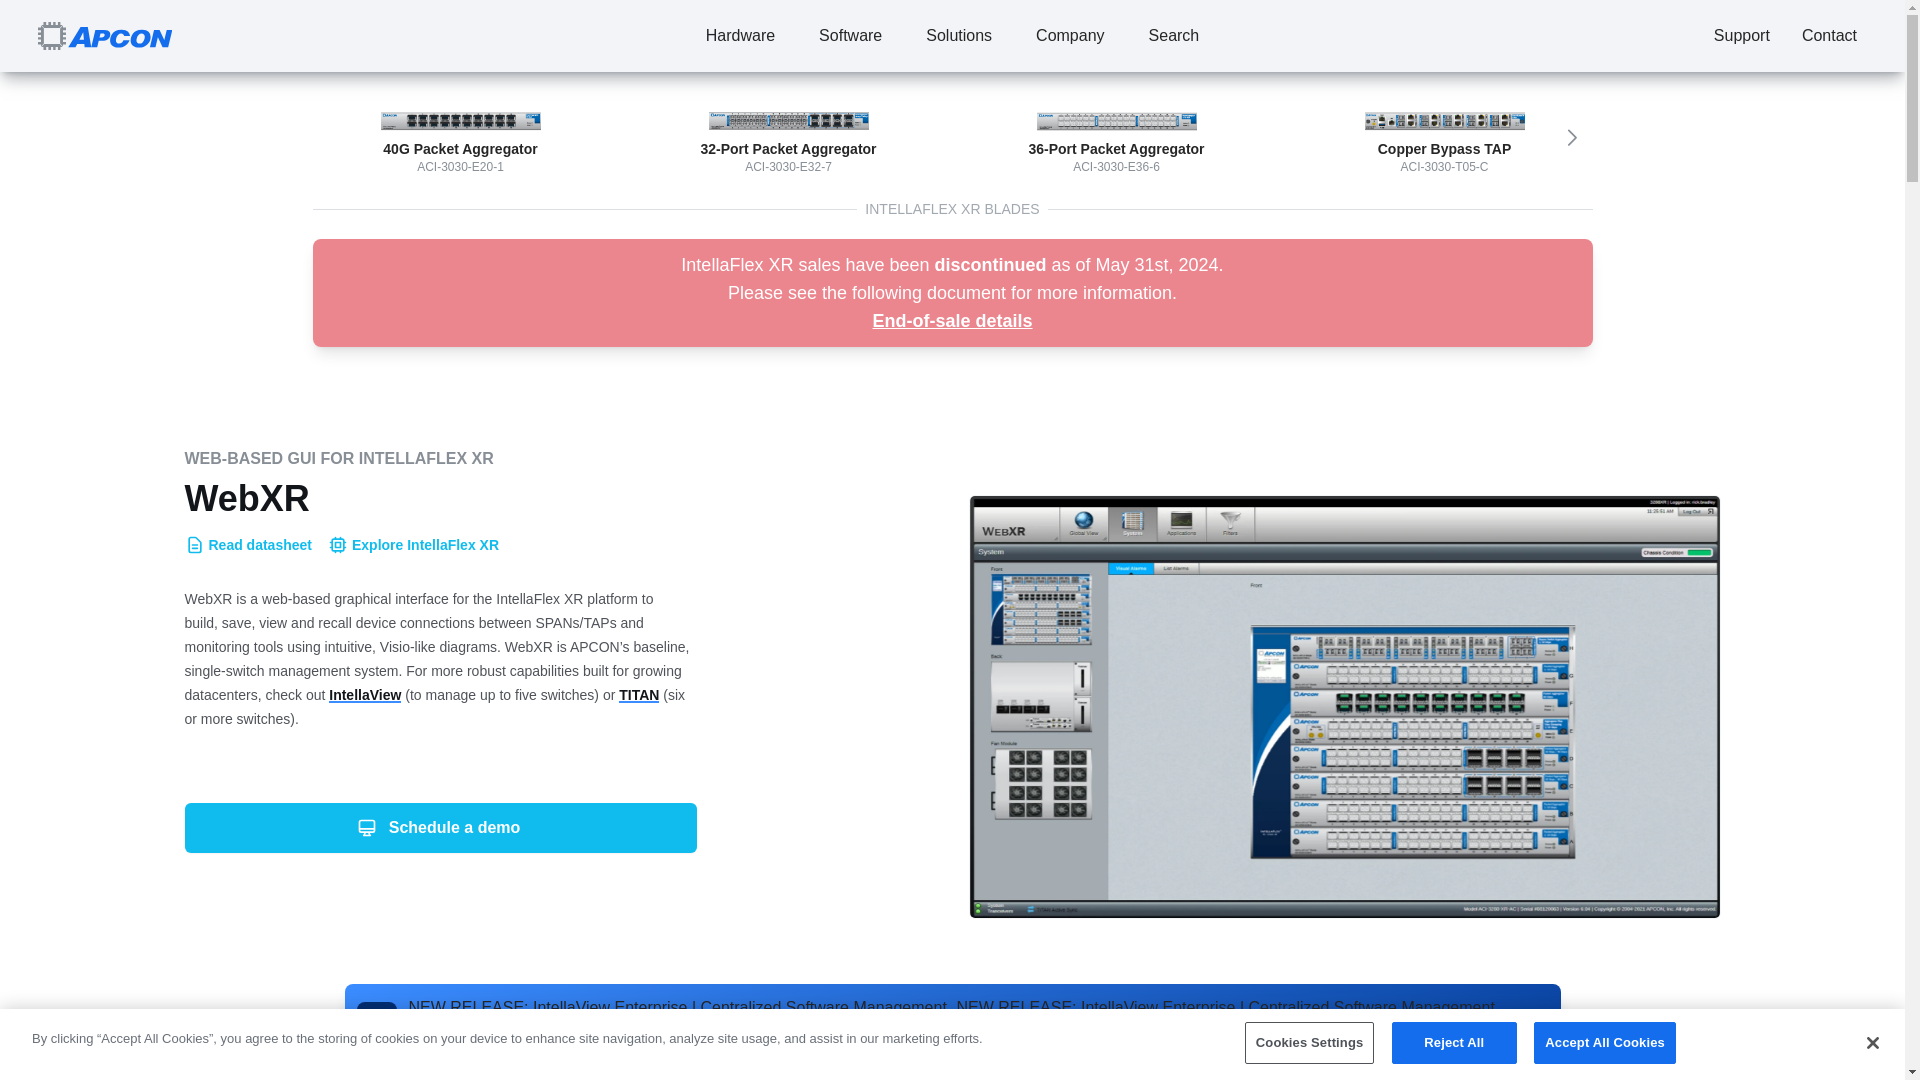  Describe the element at coordinates (105, 36) in the screenshot. I see `Your Company` at that location.